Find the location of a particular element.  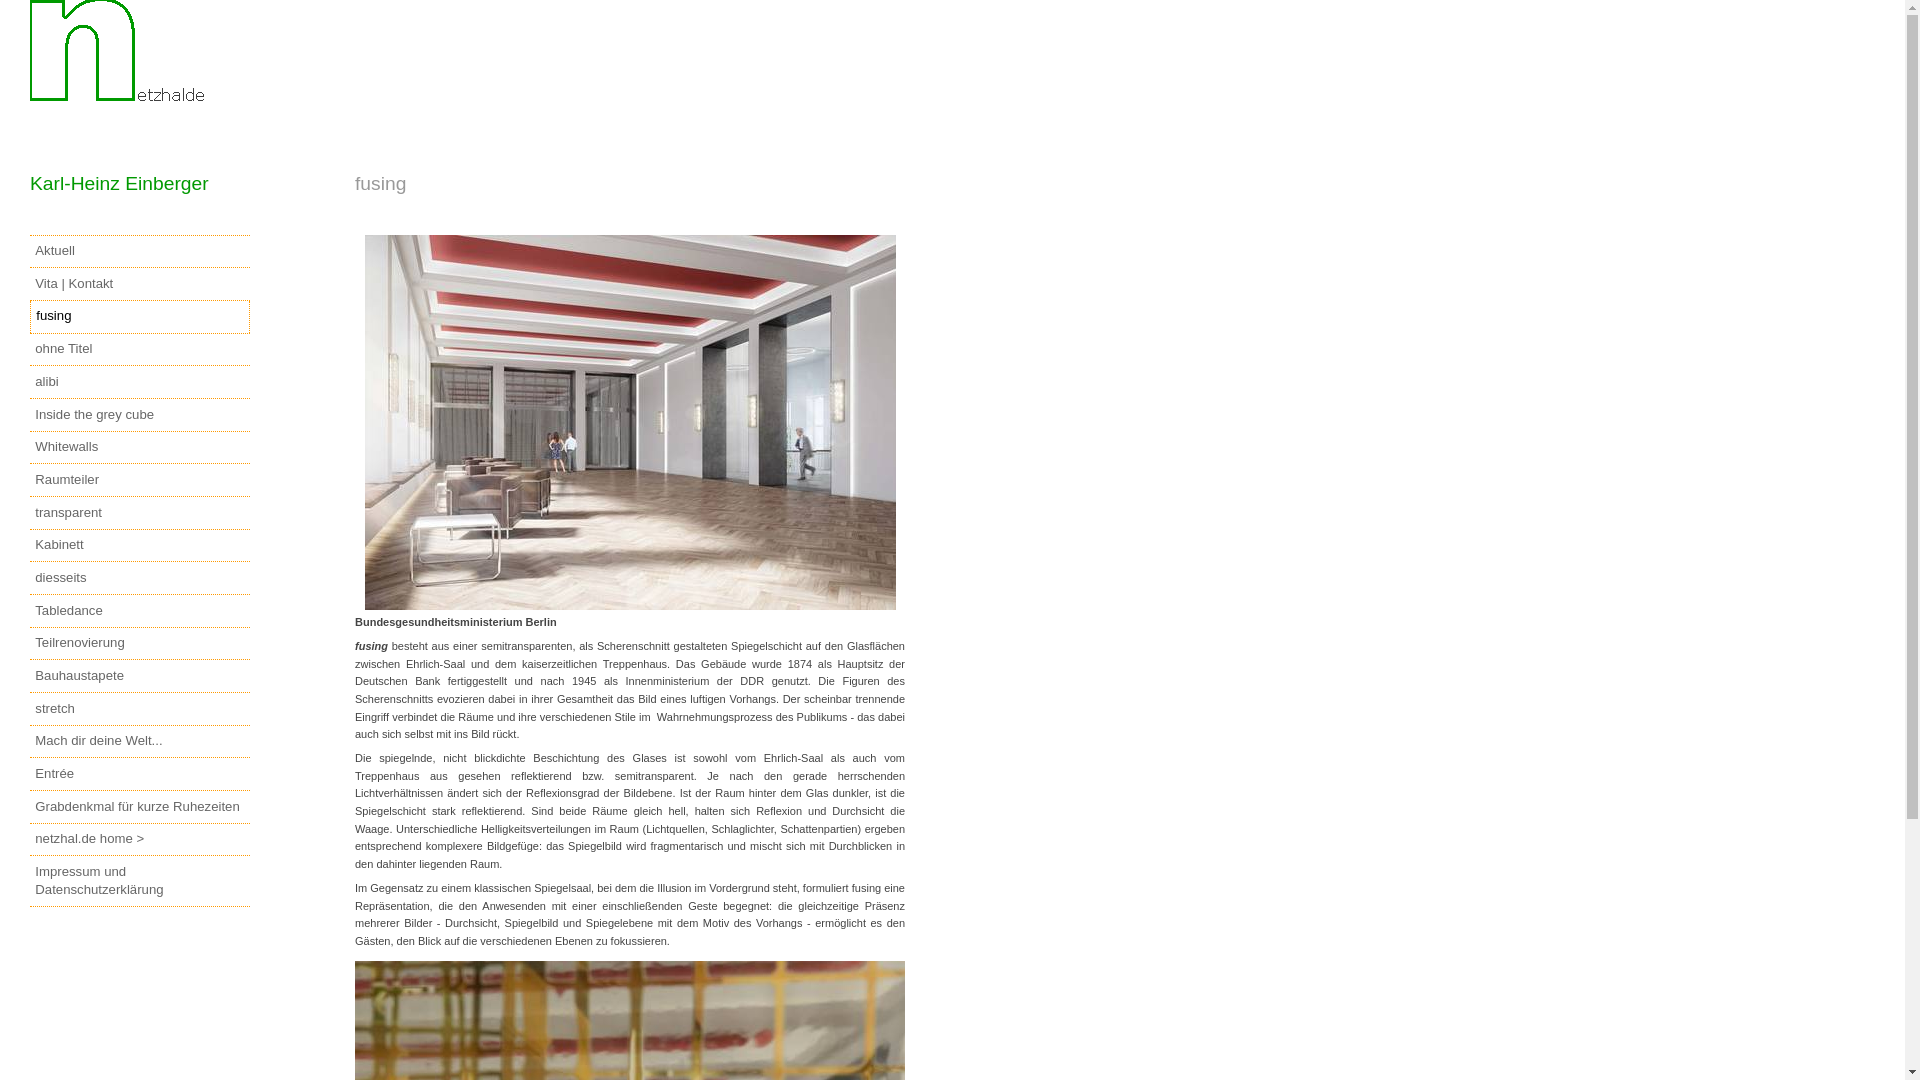

Tabledance is located at coordinates (140, 611).